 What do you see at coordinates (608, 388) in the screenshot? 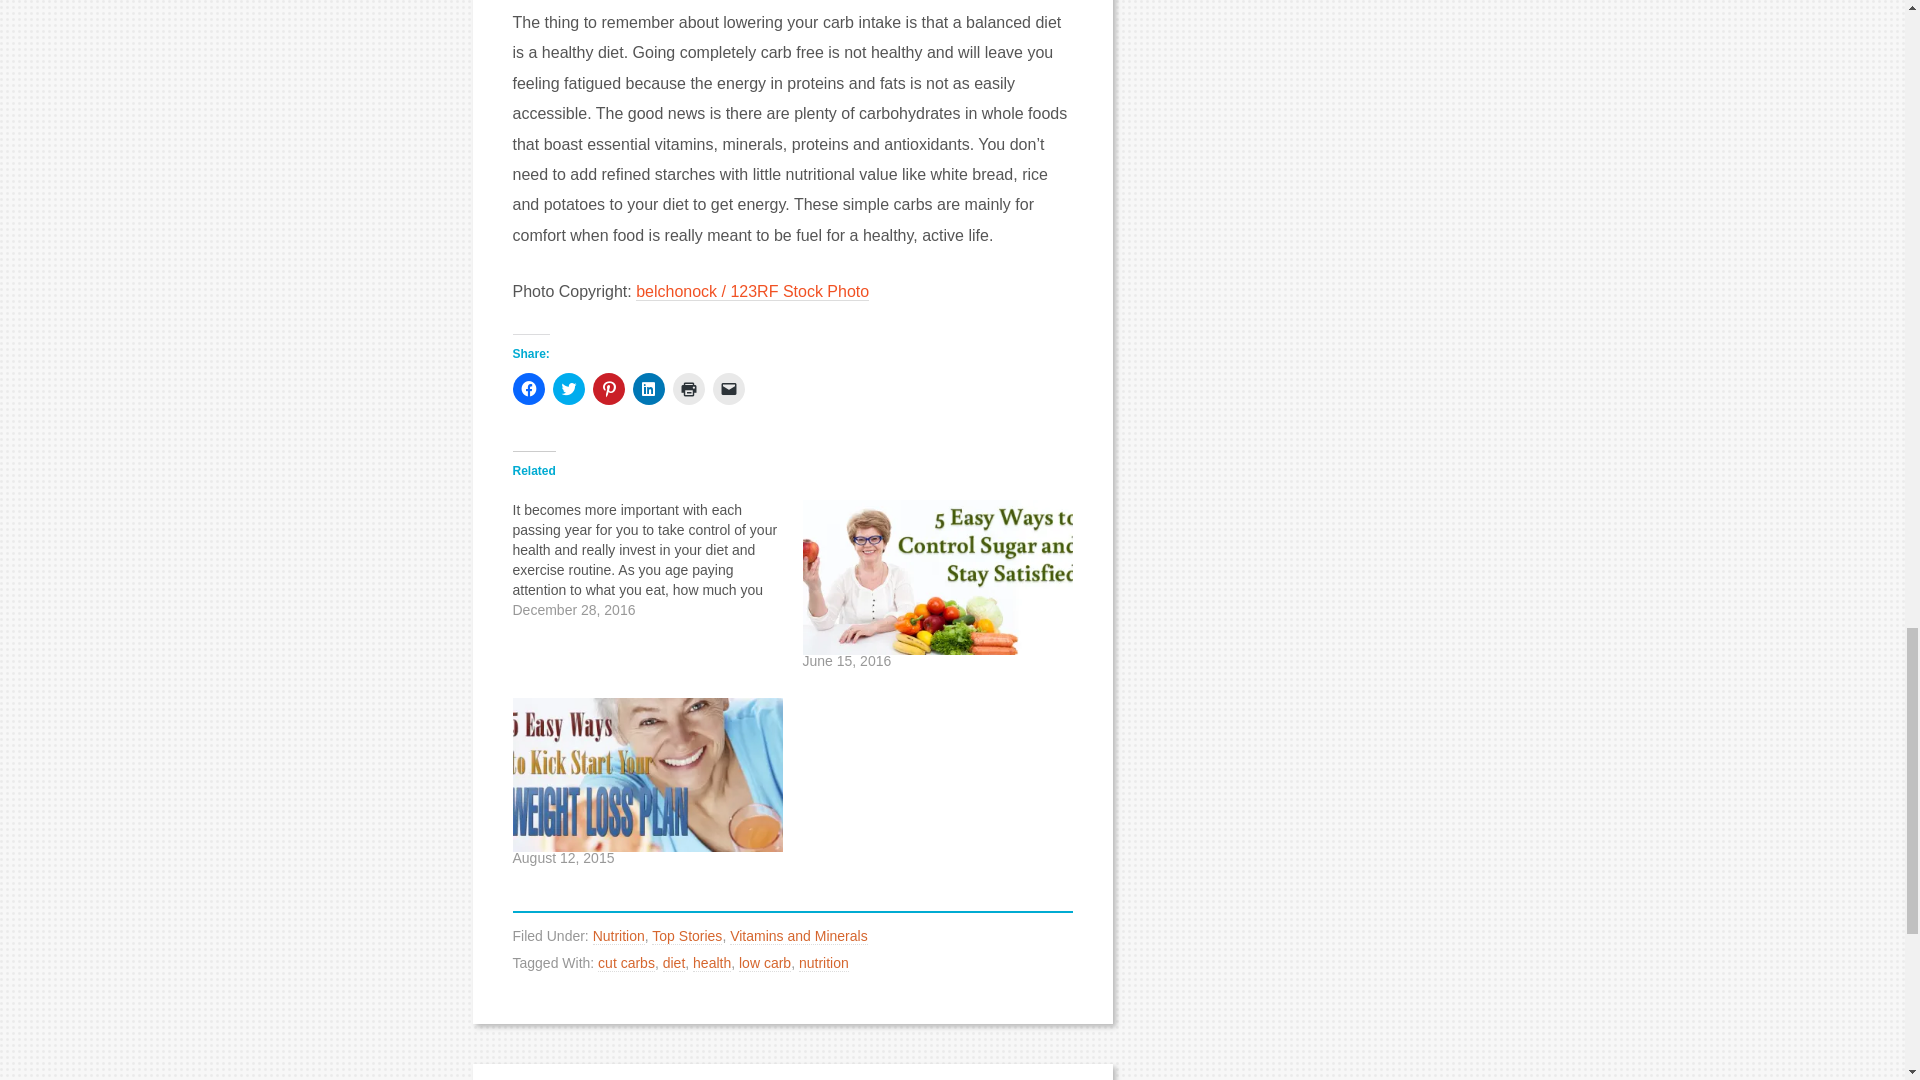
I see `Click to share on Pinterest` at bounding box center [608, 388].